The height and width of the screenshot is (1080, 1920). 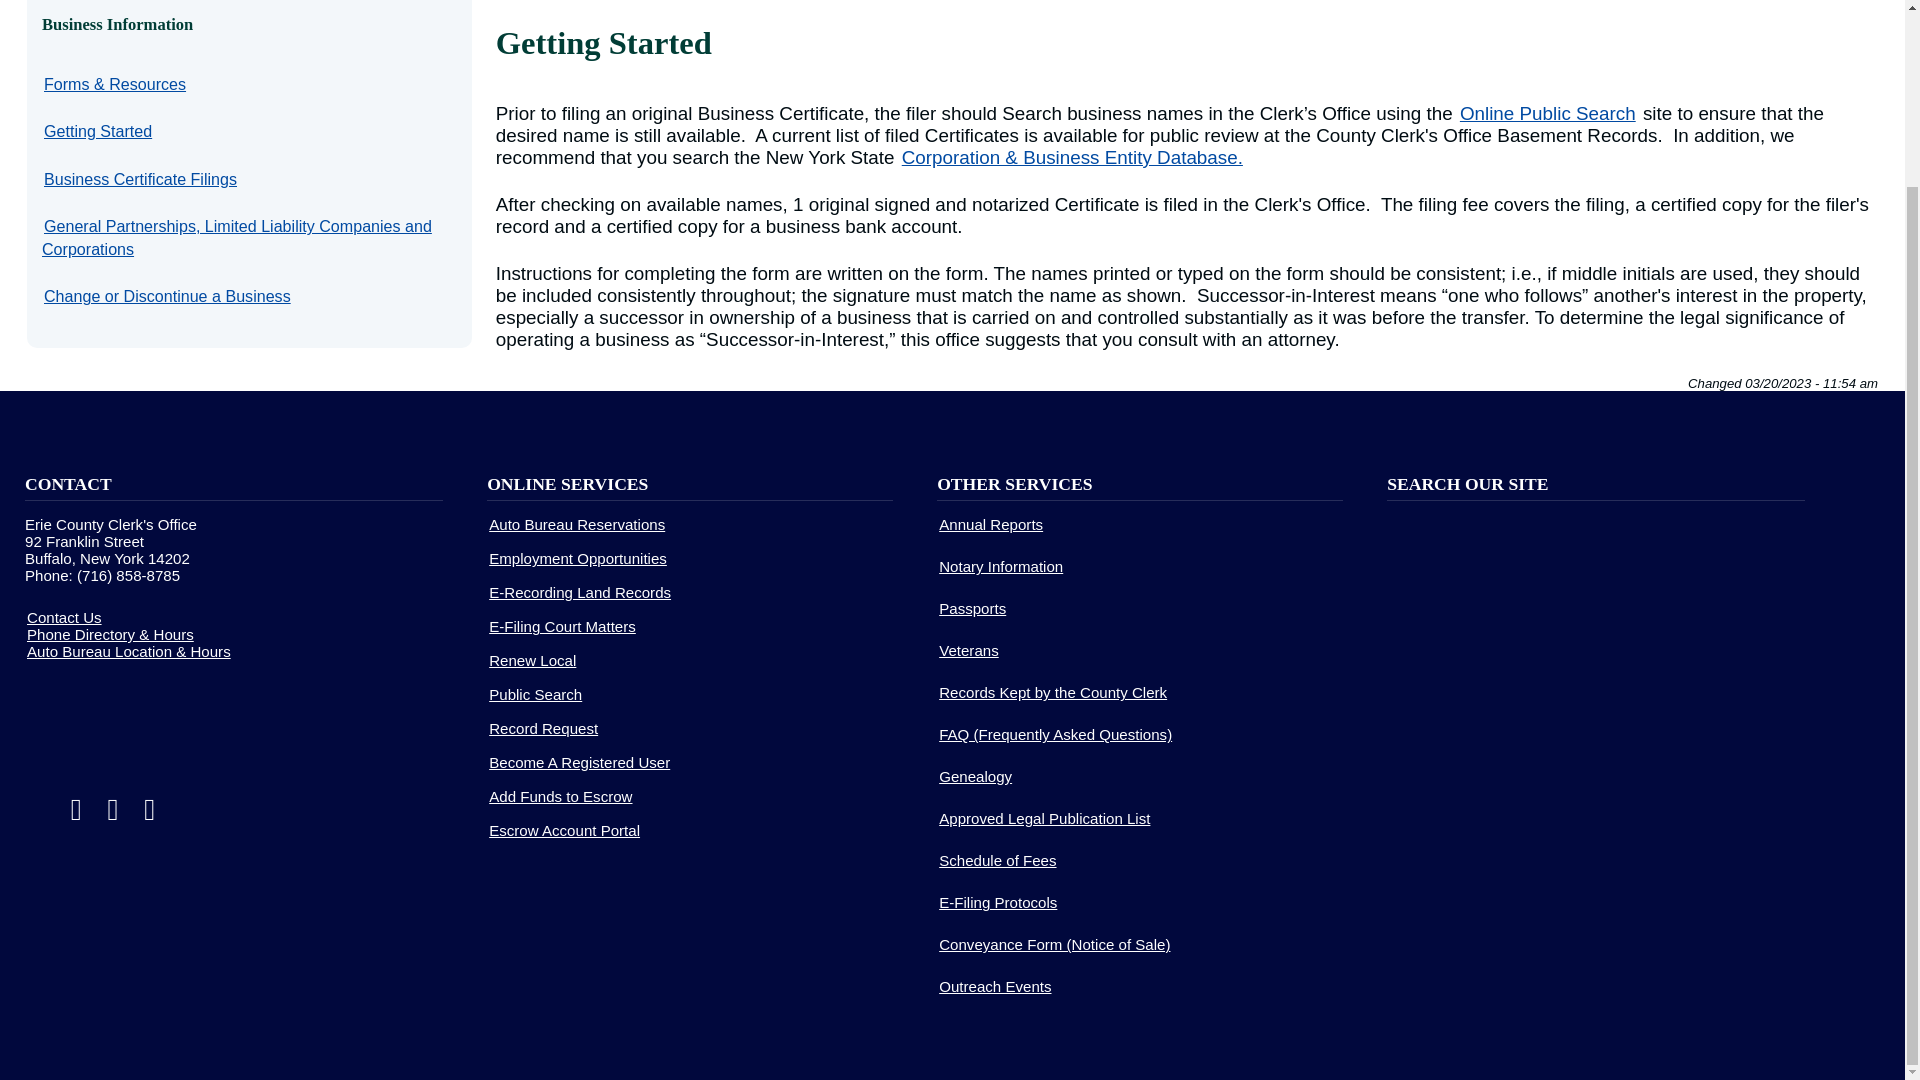 What do you see at coordinates (1547, 114) in the screenshot?
I see `Online Public Search` at bounding box center [1547, 114].